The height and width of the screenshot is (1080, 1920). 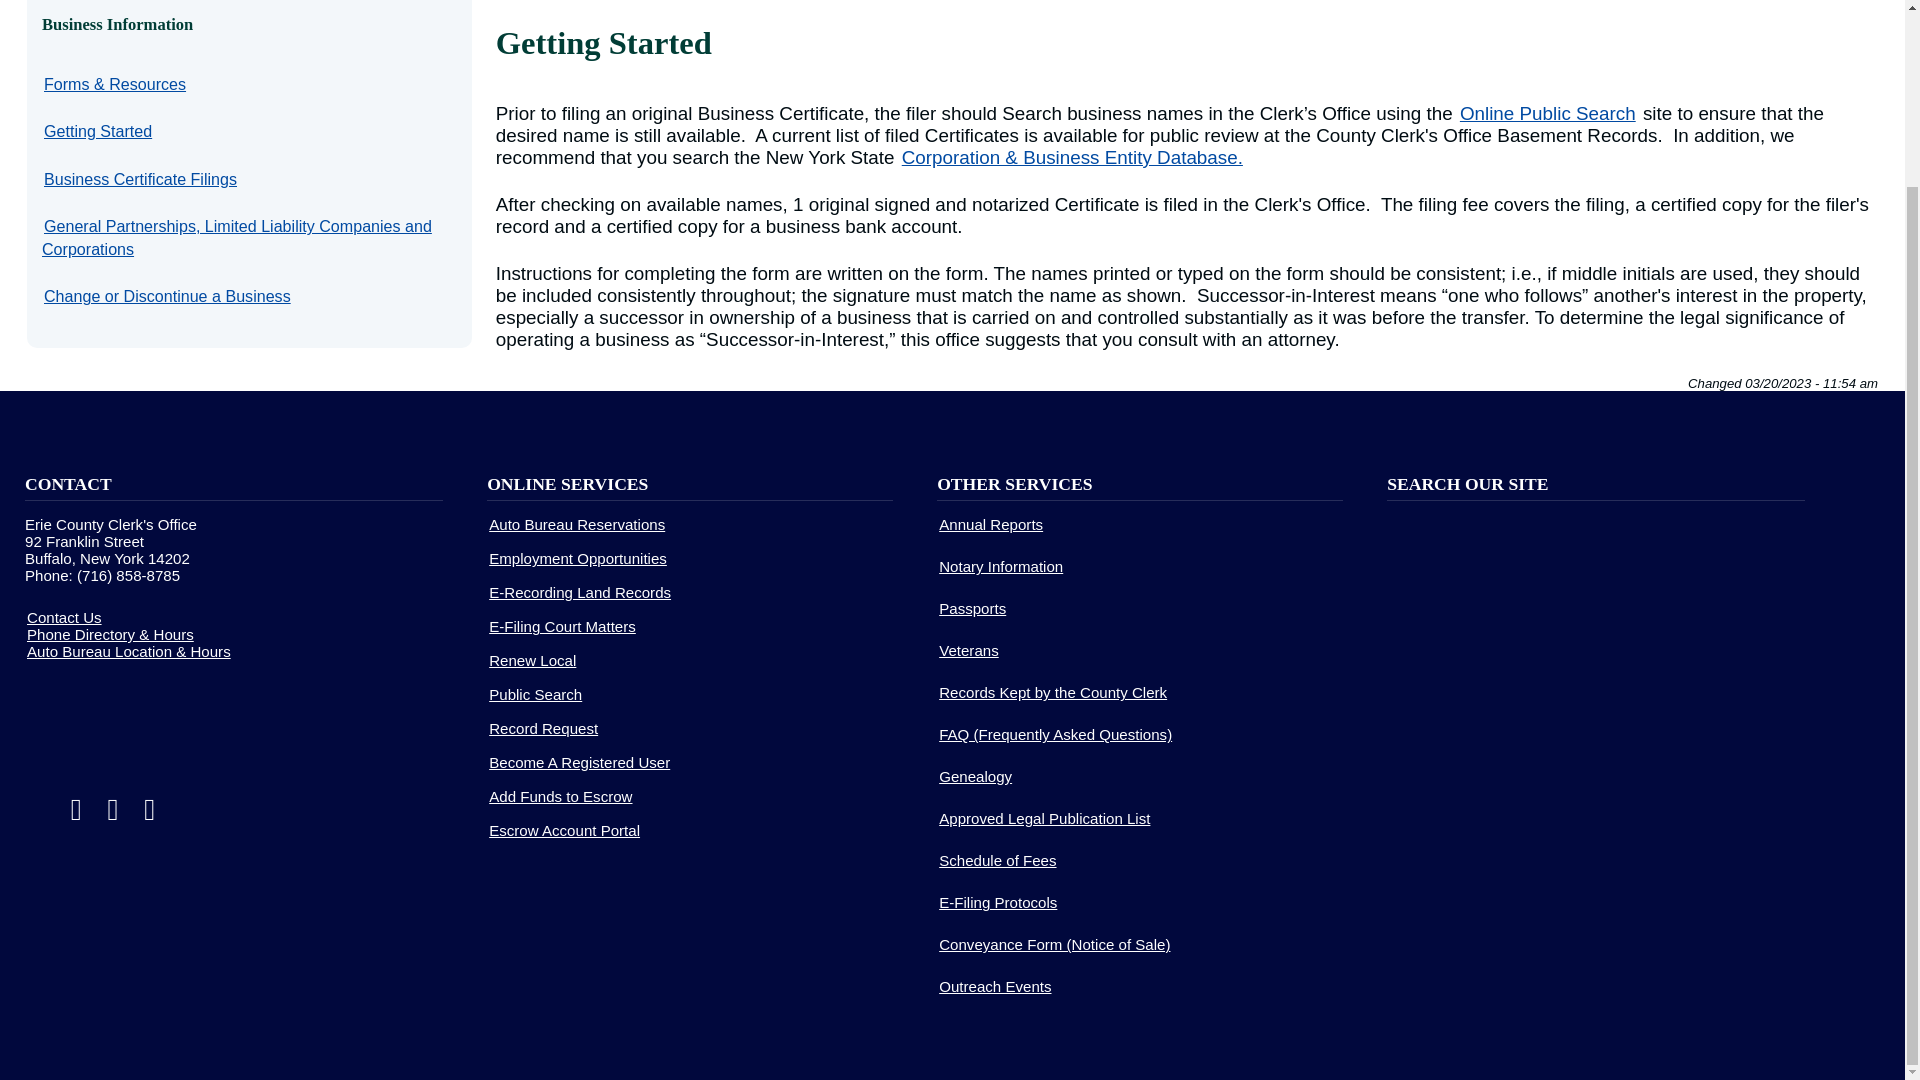 What do you see at coordinates (1547, 114) in the screenshot?
I see `Online Public Search` at bounding box center [1547, 114].